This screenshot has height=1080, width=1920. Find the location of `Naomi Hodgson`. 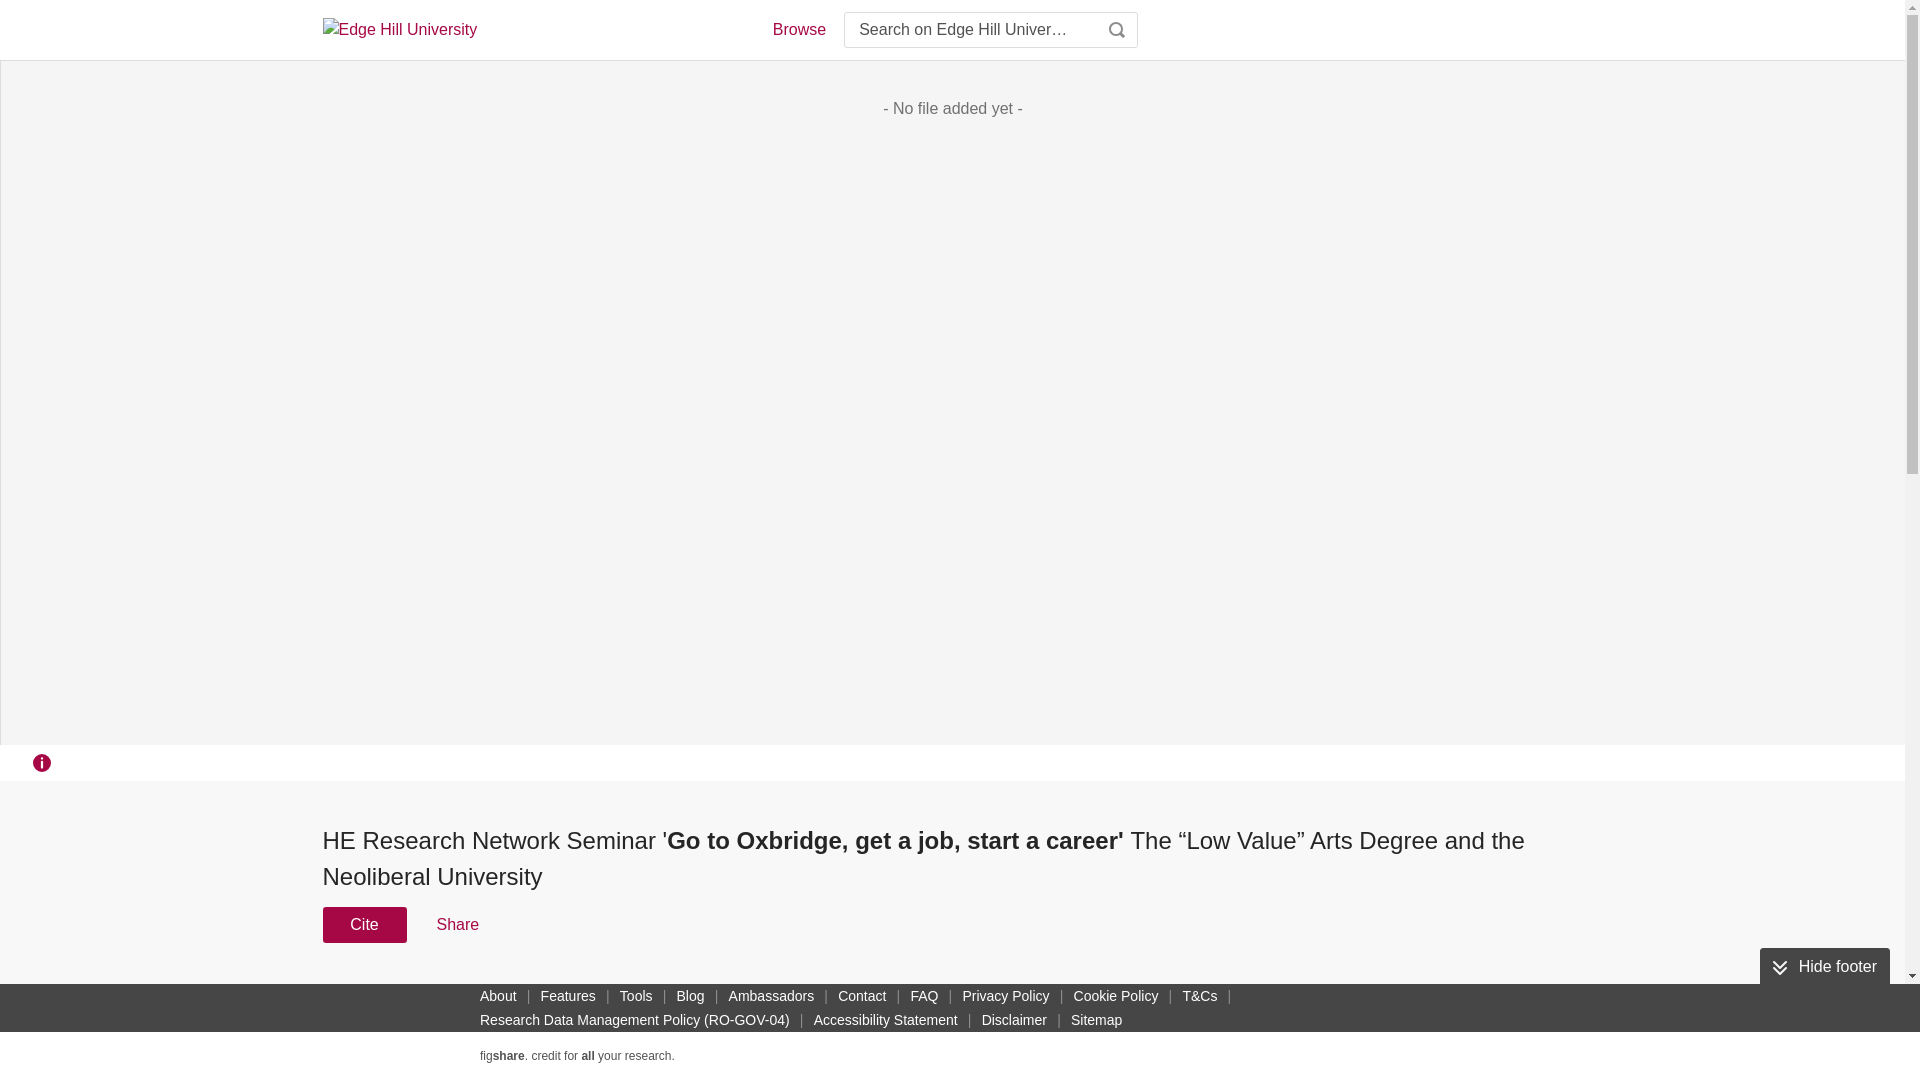

Naomi Hodgson is located at coordinates (814, 1028).